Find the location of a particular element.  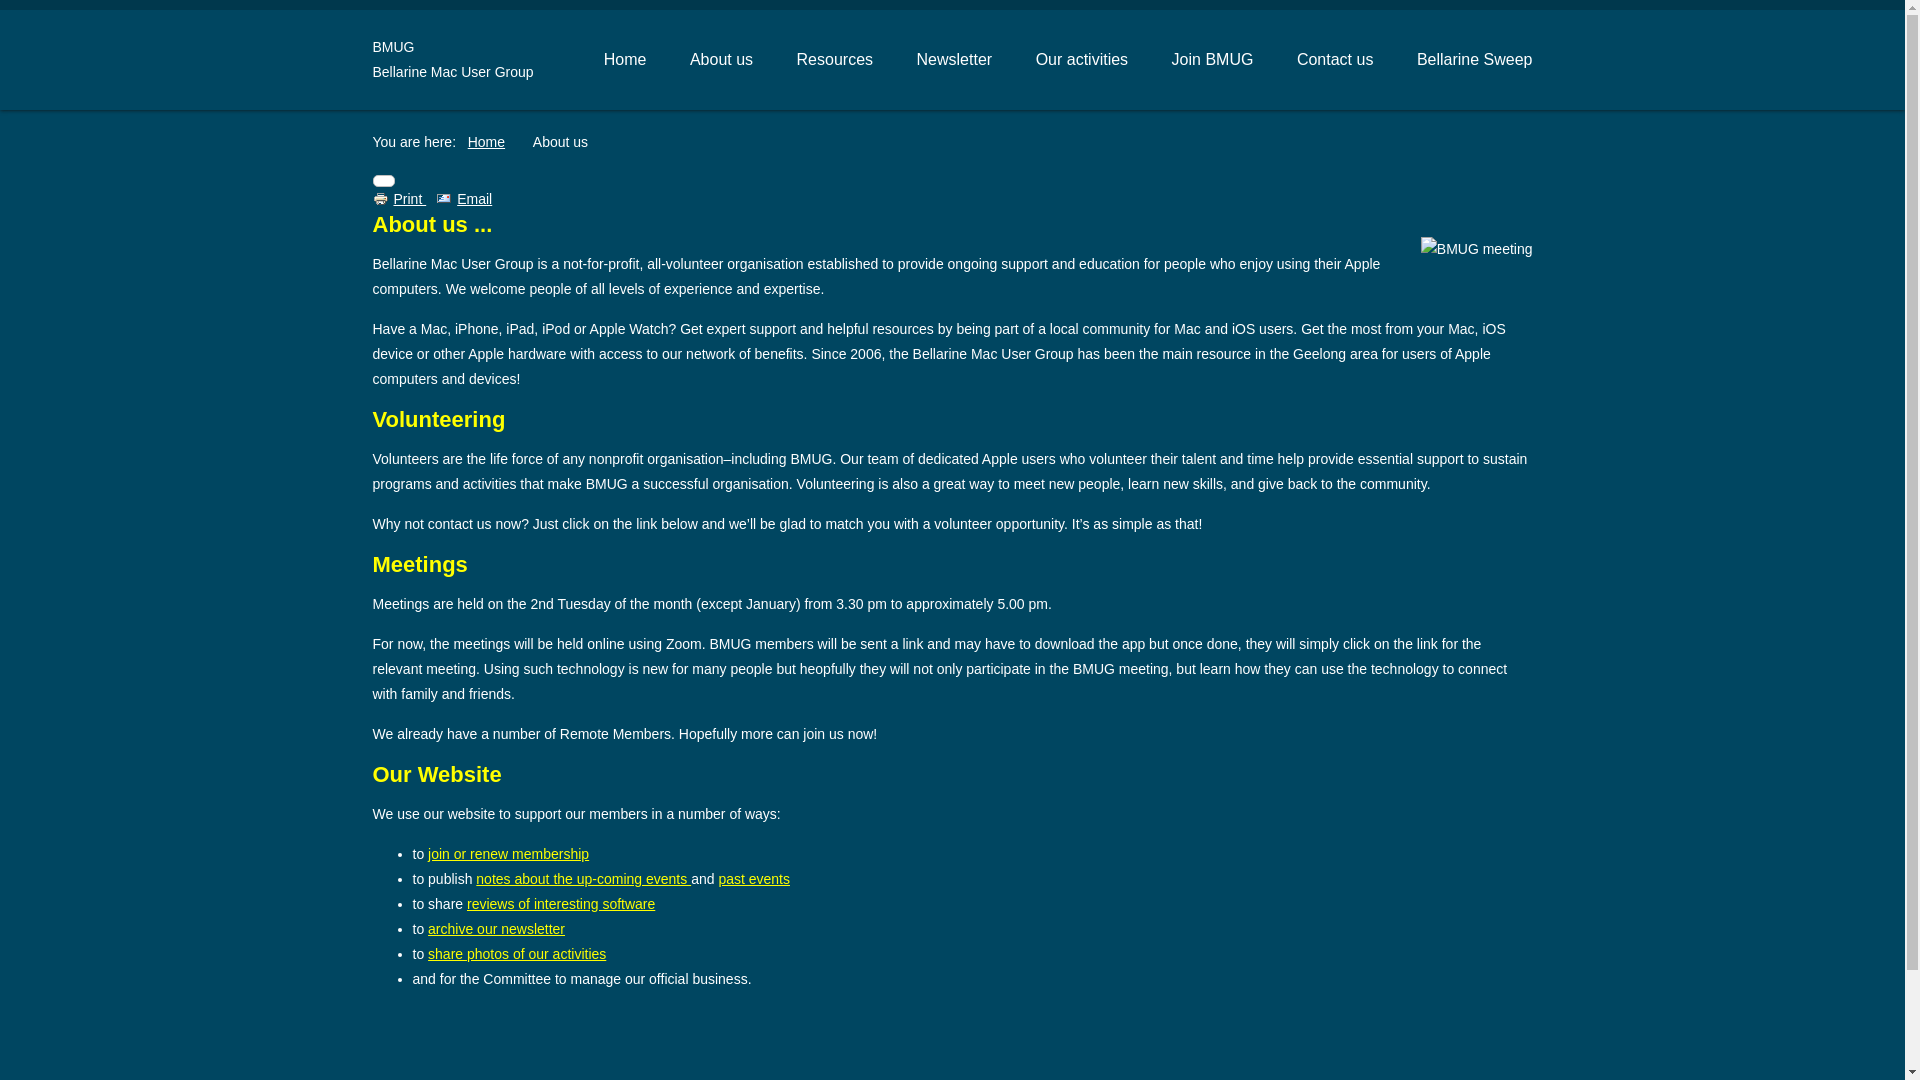

reviews of interesting software is located at coordinates (561, 904).